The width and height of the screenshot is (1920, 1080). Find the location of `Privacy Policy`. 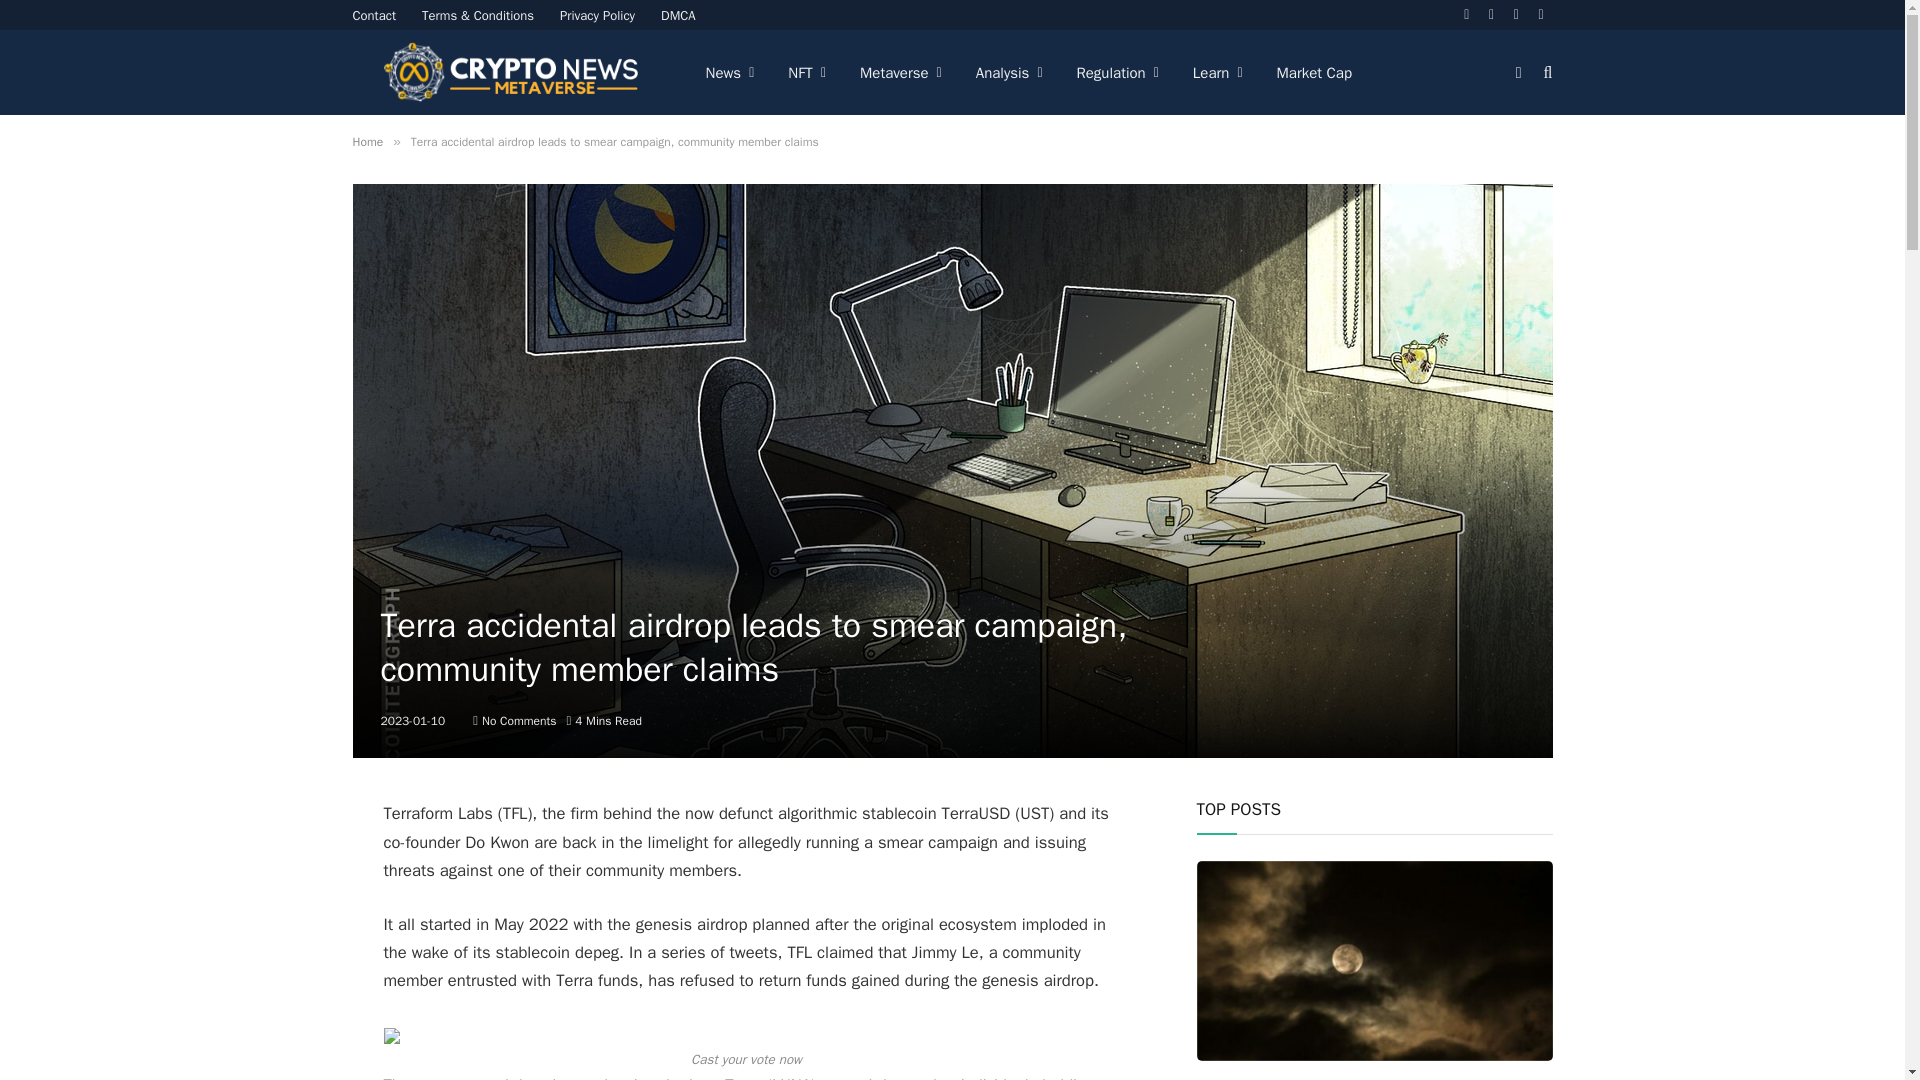

Privacy Policy is located at coordinates (598, 15).